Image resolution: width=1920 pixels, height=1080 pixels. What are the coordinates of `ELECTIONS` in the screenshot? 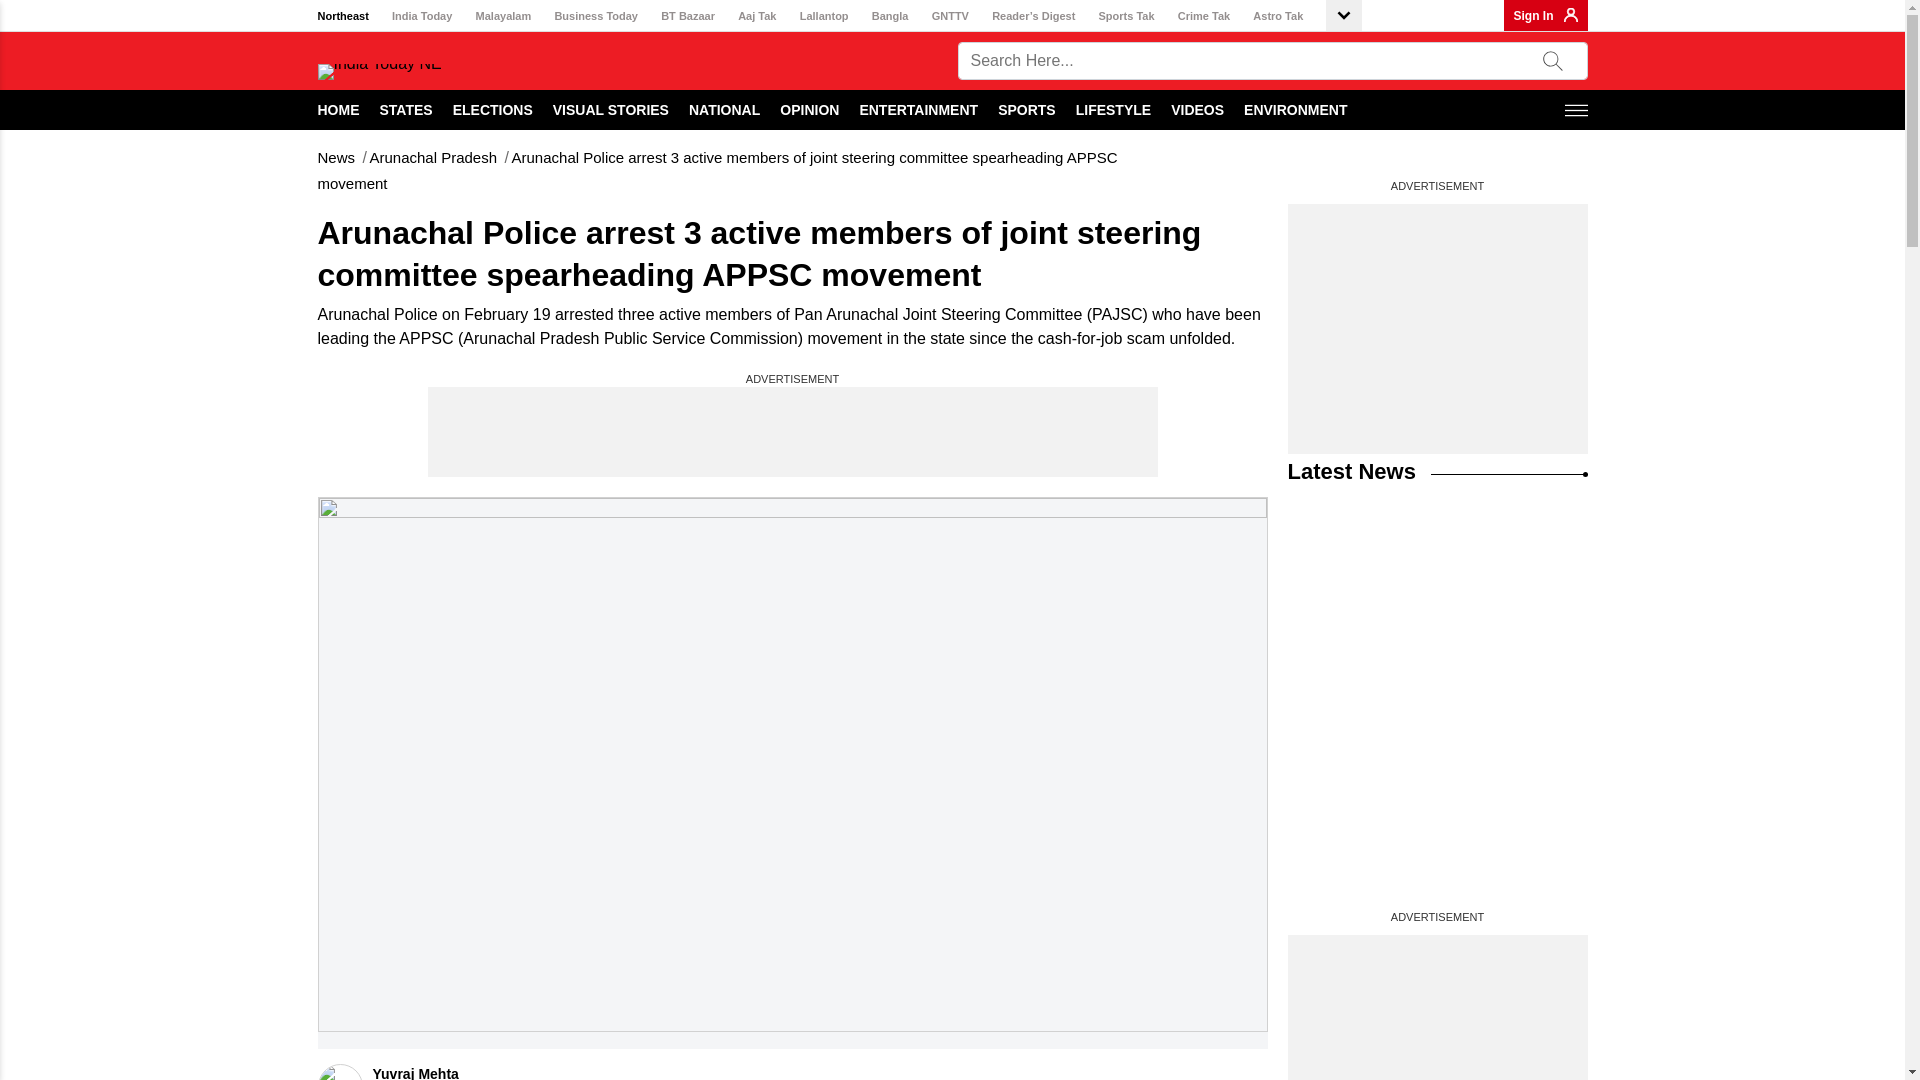 It's located at (493, 109).